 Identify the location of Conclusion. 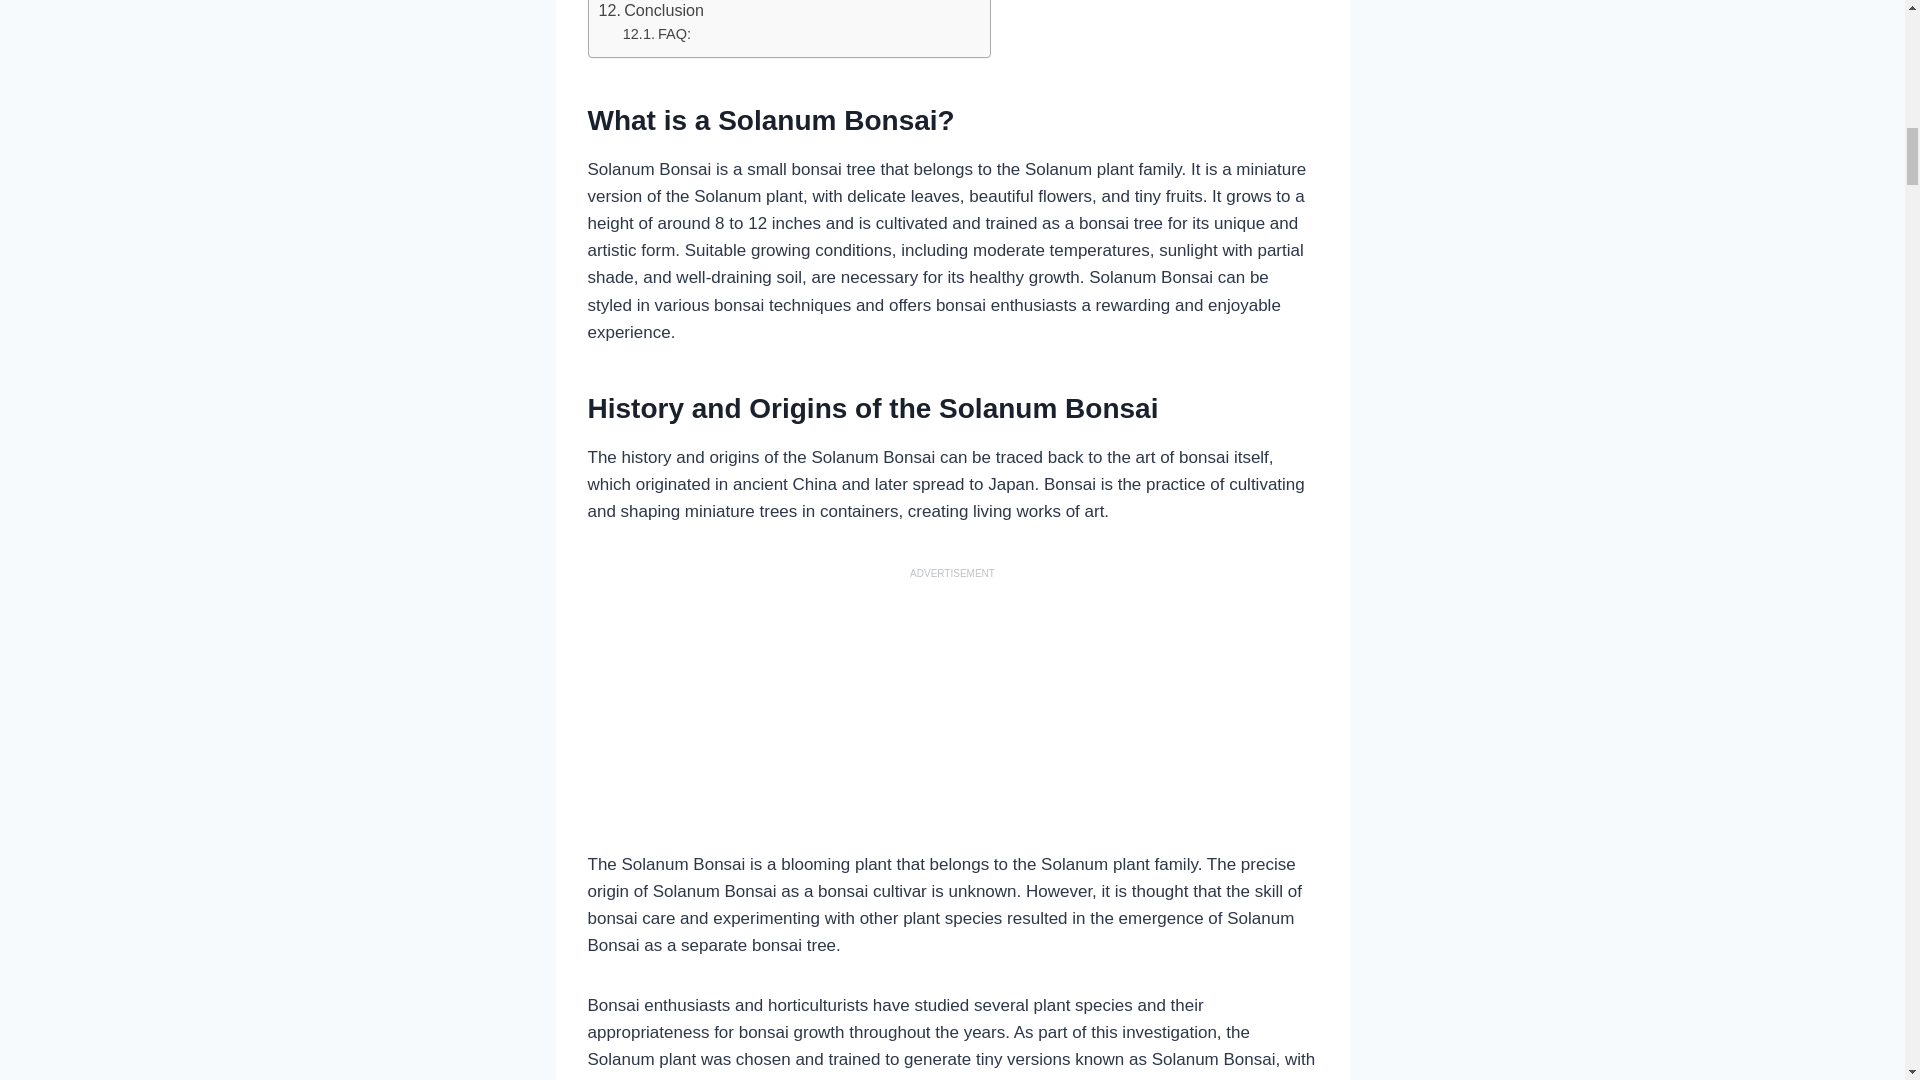
(650, 12).